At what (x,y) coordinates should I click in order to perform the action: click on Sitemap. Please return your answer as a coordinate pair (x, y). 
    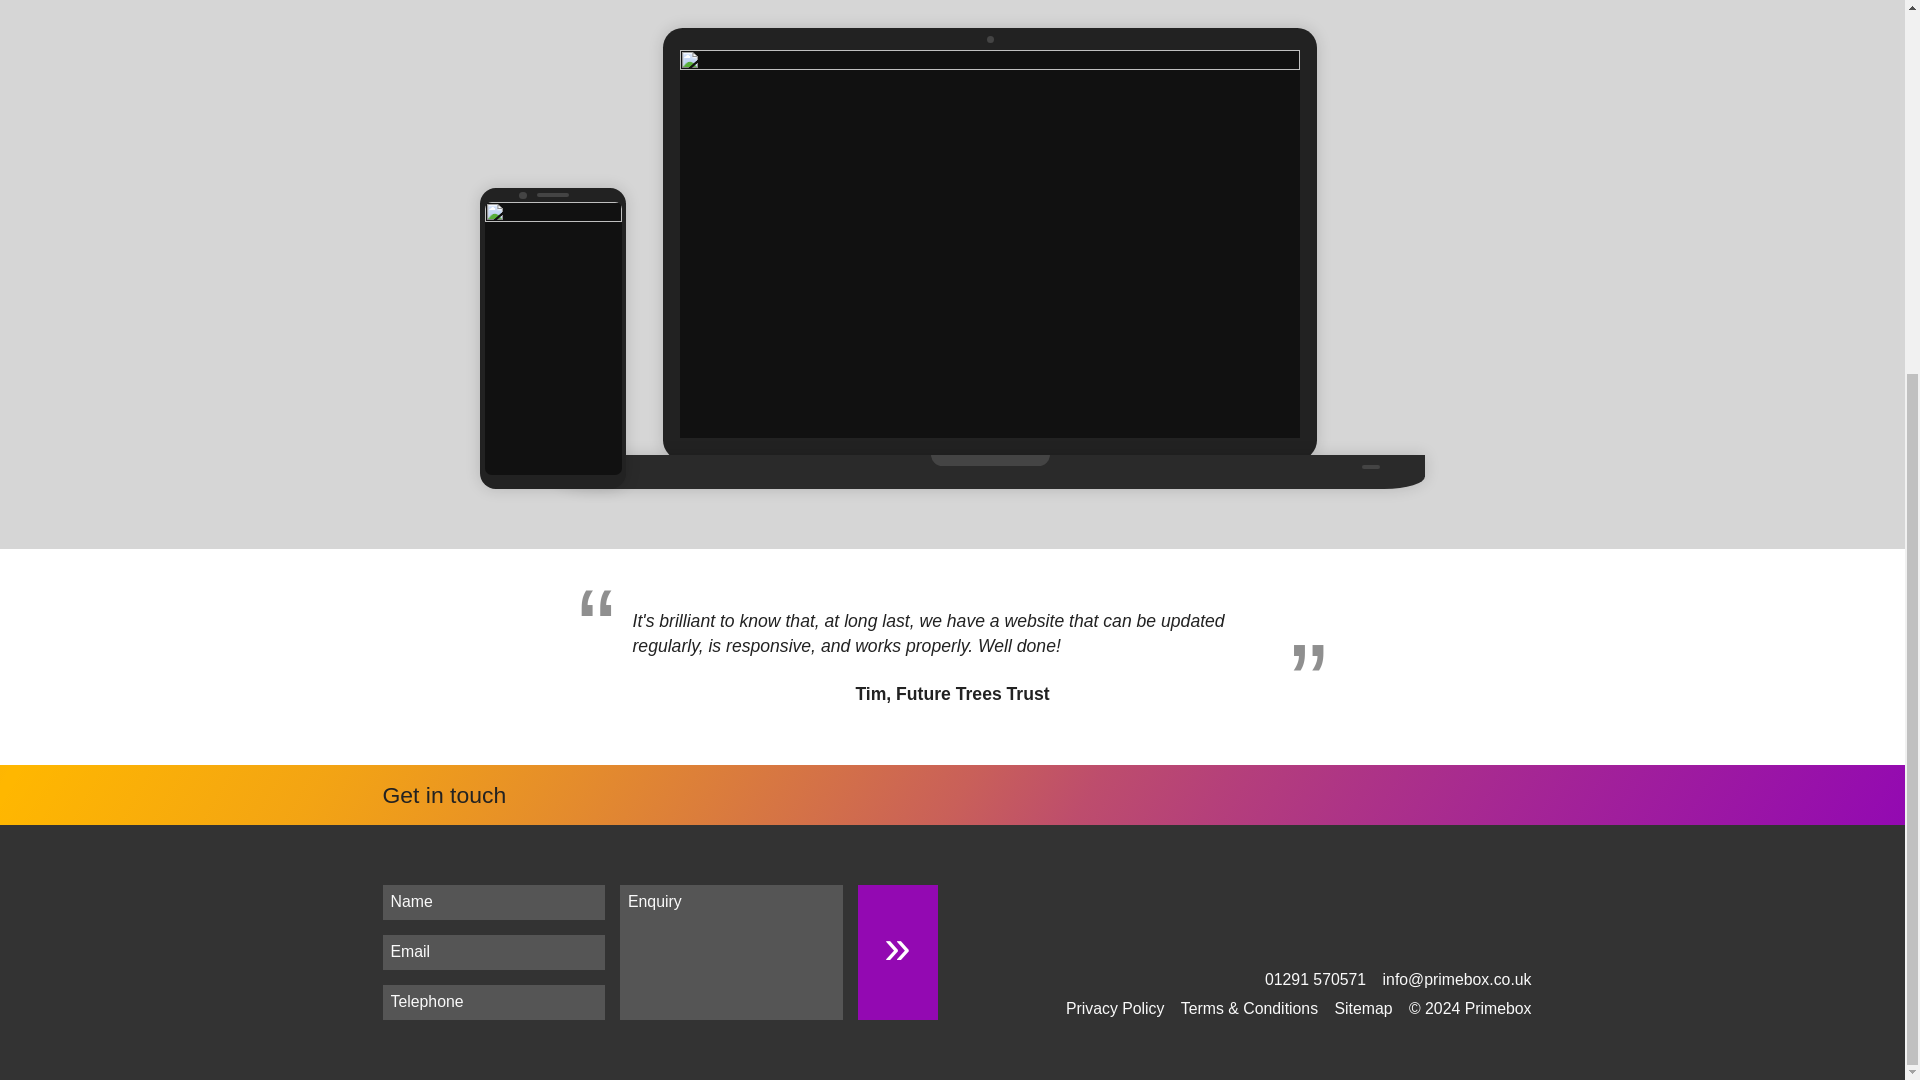
    Looking at the image, I should click on (1363, 1008).